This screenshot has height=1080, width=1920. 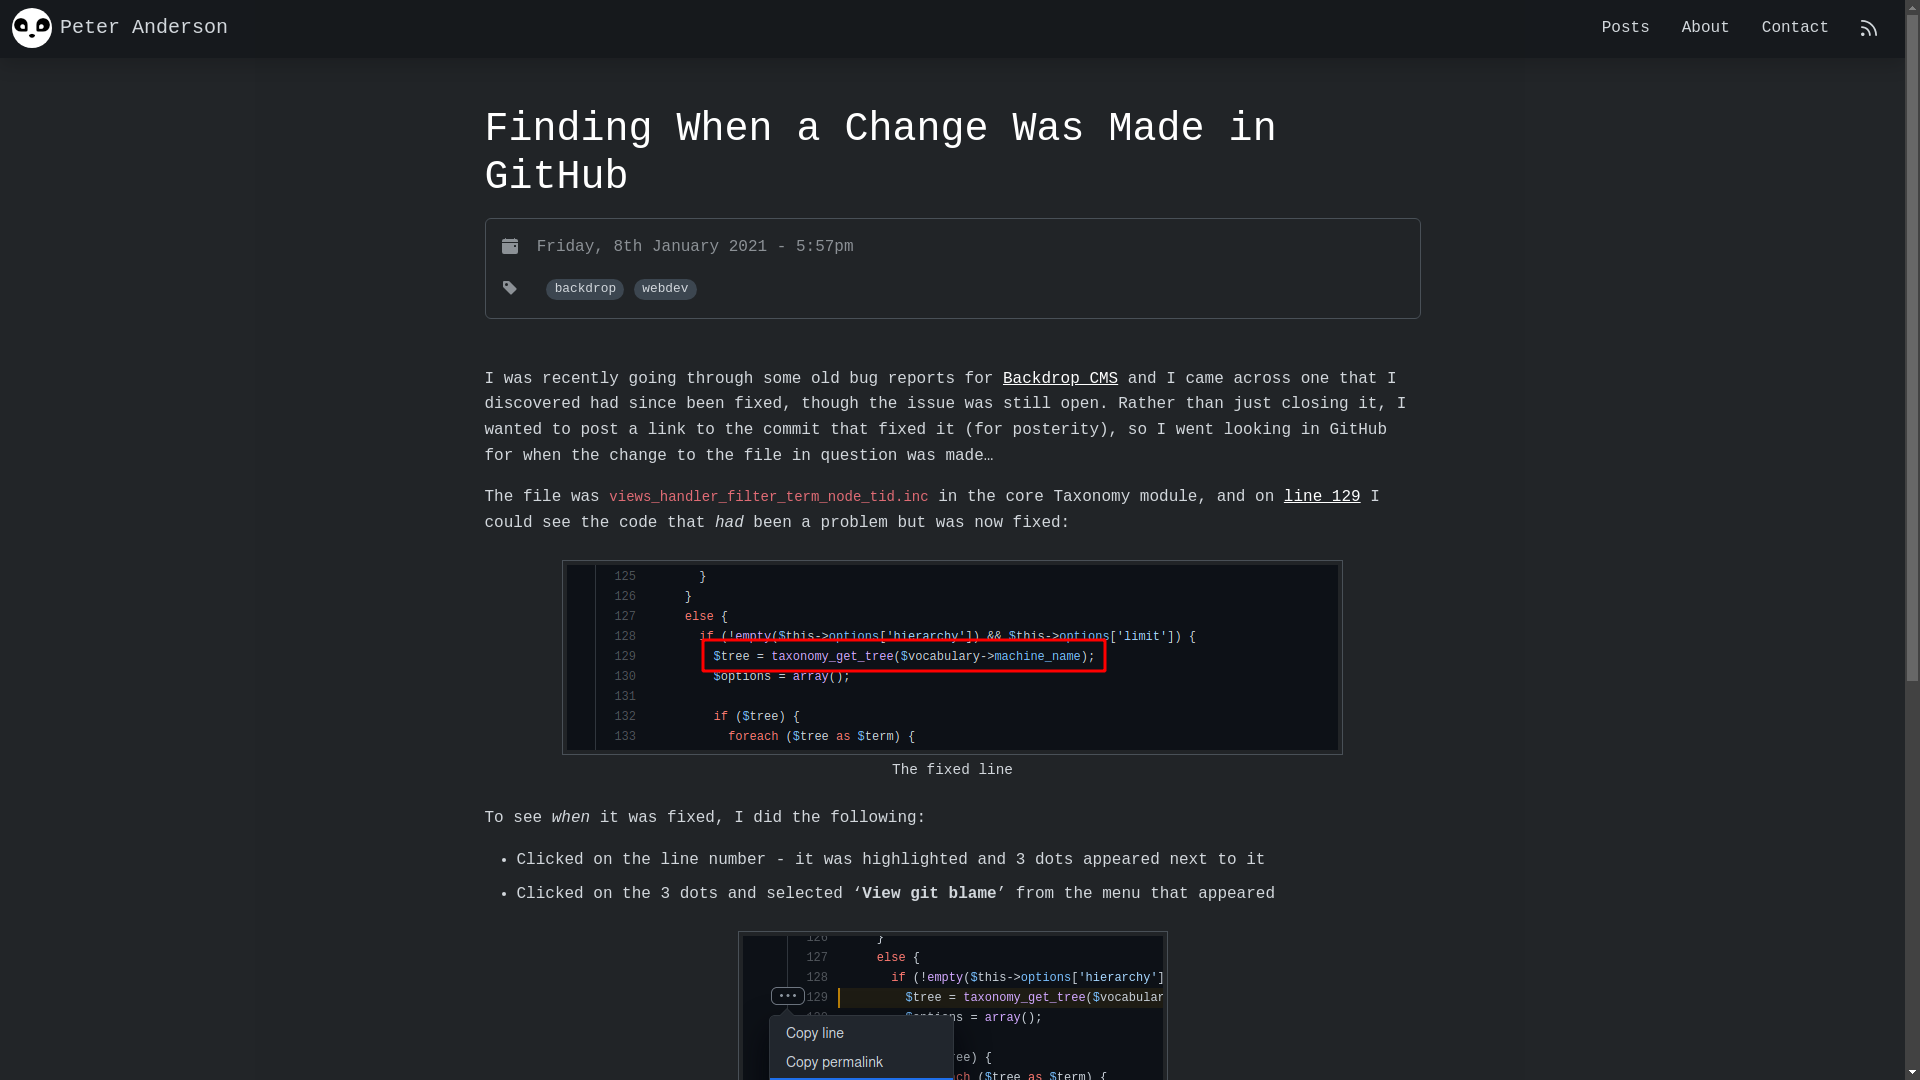 What do you see at coordinates (1626, 29) in the screenshot?
I see `Posts` at bounding box center [1626, 29].